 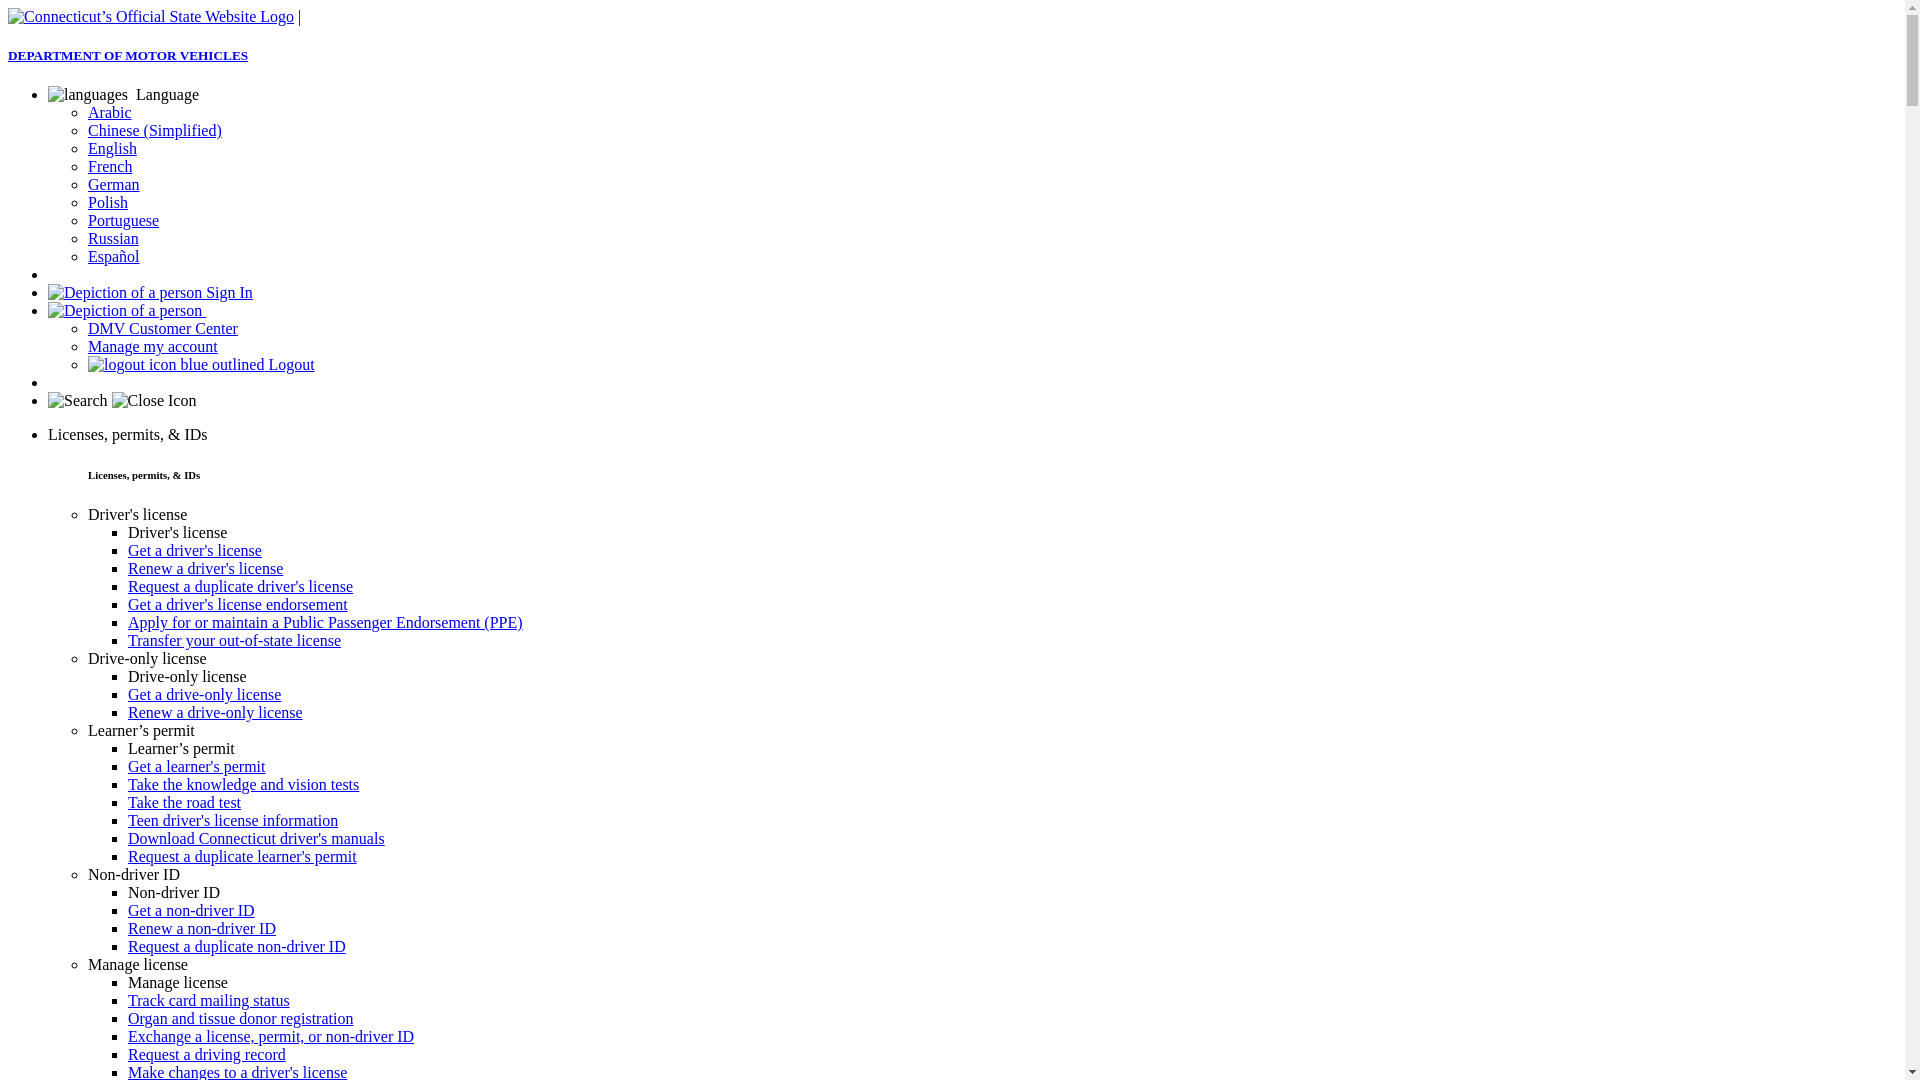 What do you see at coordinates (184, 802) in the screenshot?
I see `Take the road test` at bounding box center [184, 802].